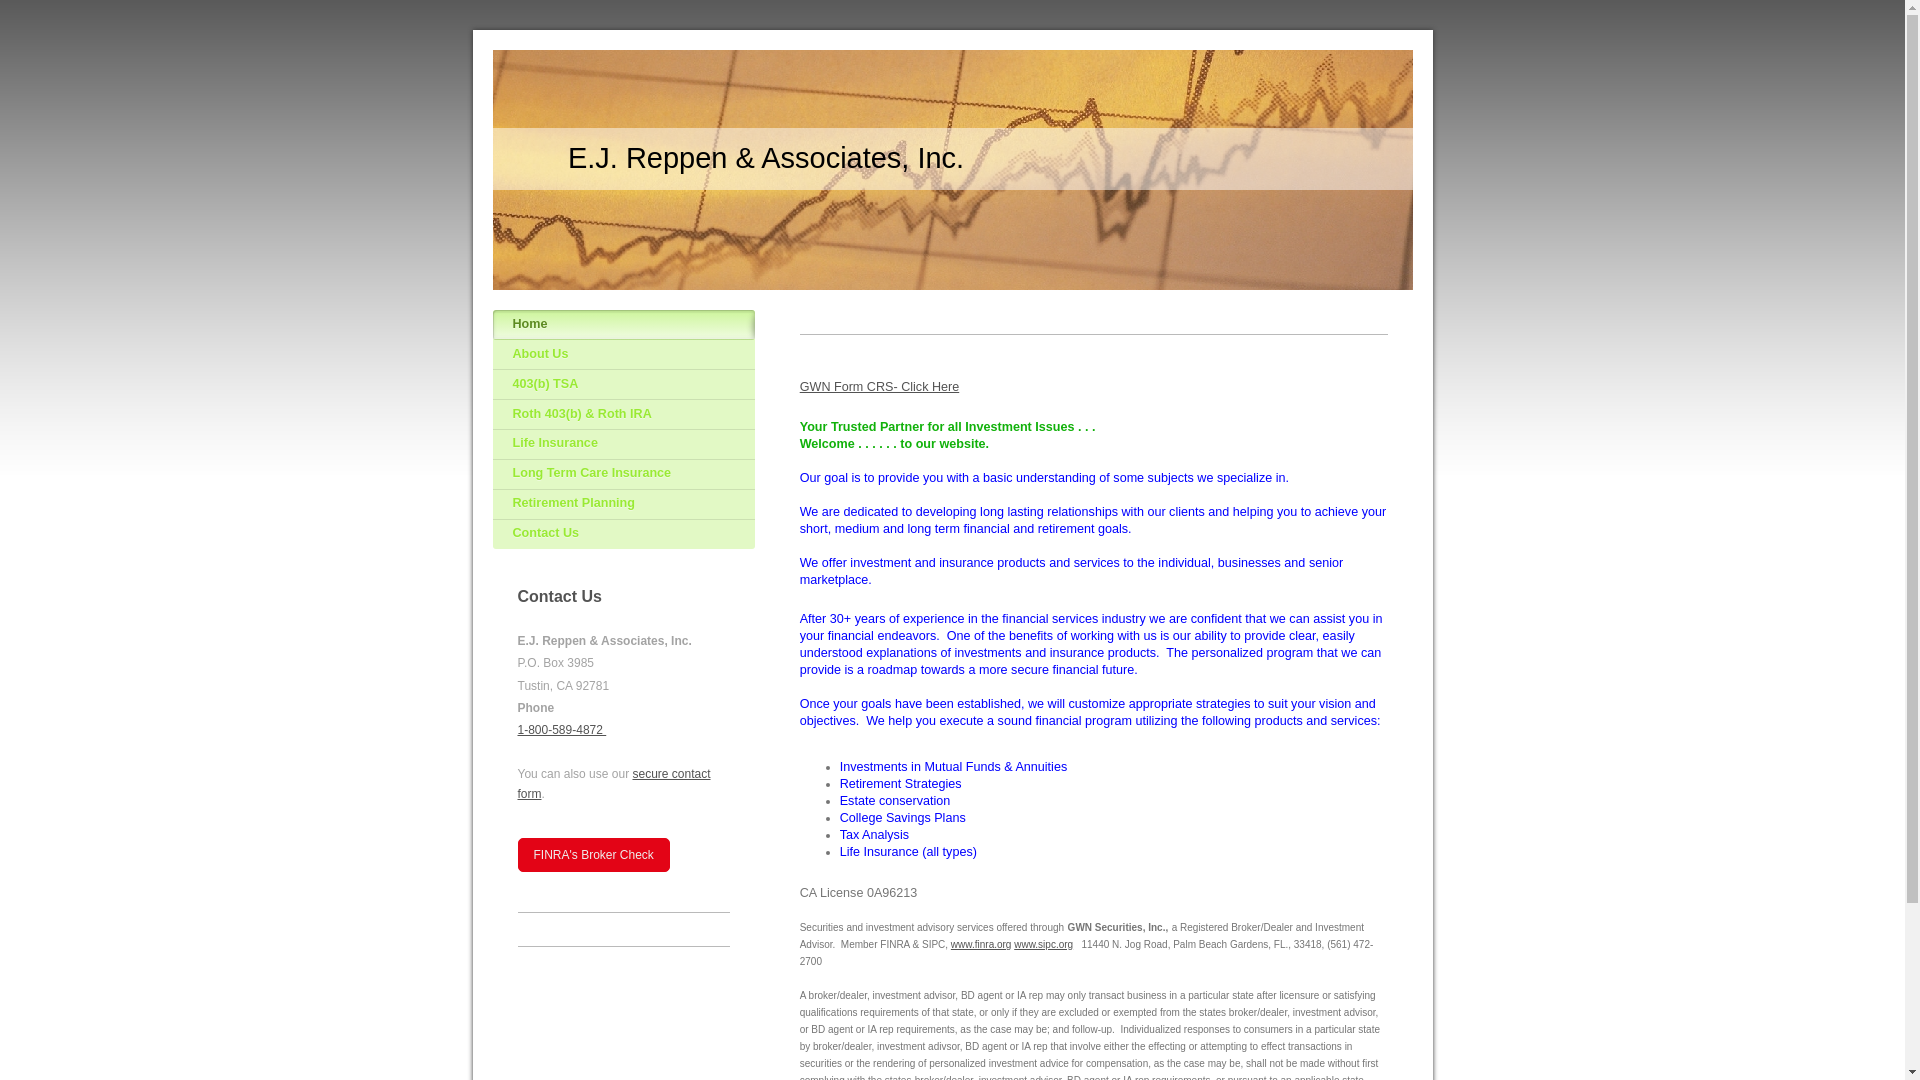  Describe the element at coordinates (622, 534) in the screenshot. I see `Contact Us` at that location.